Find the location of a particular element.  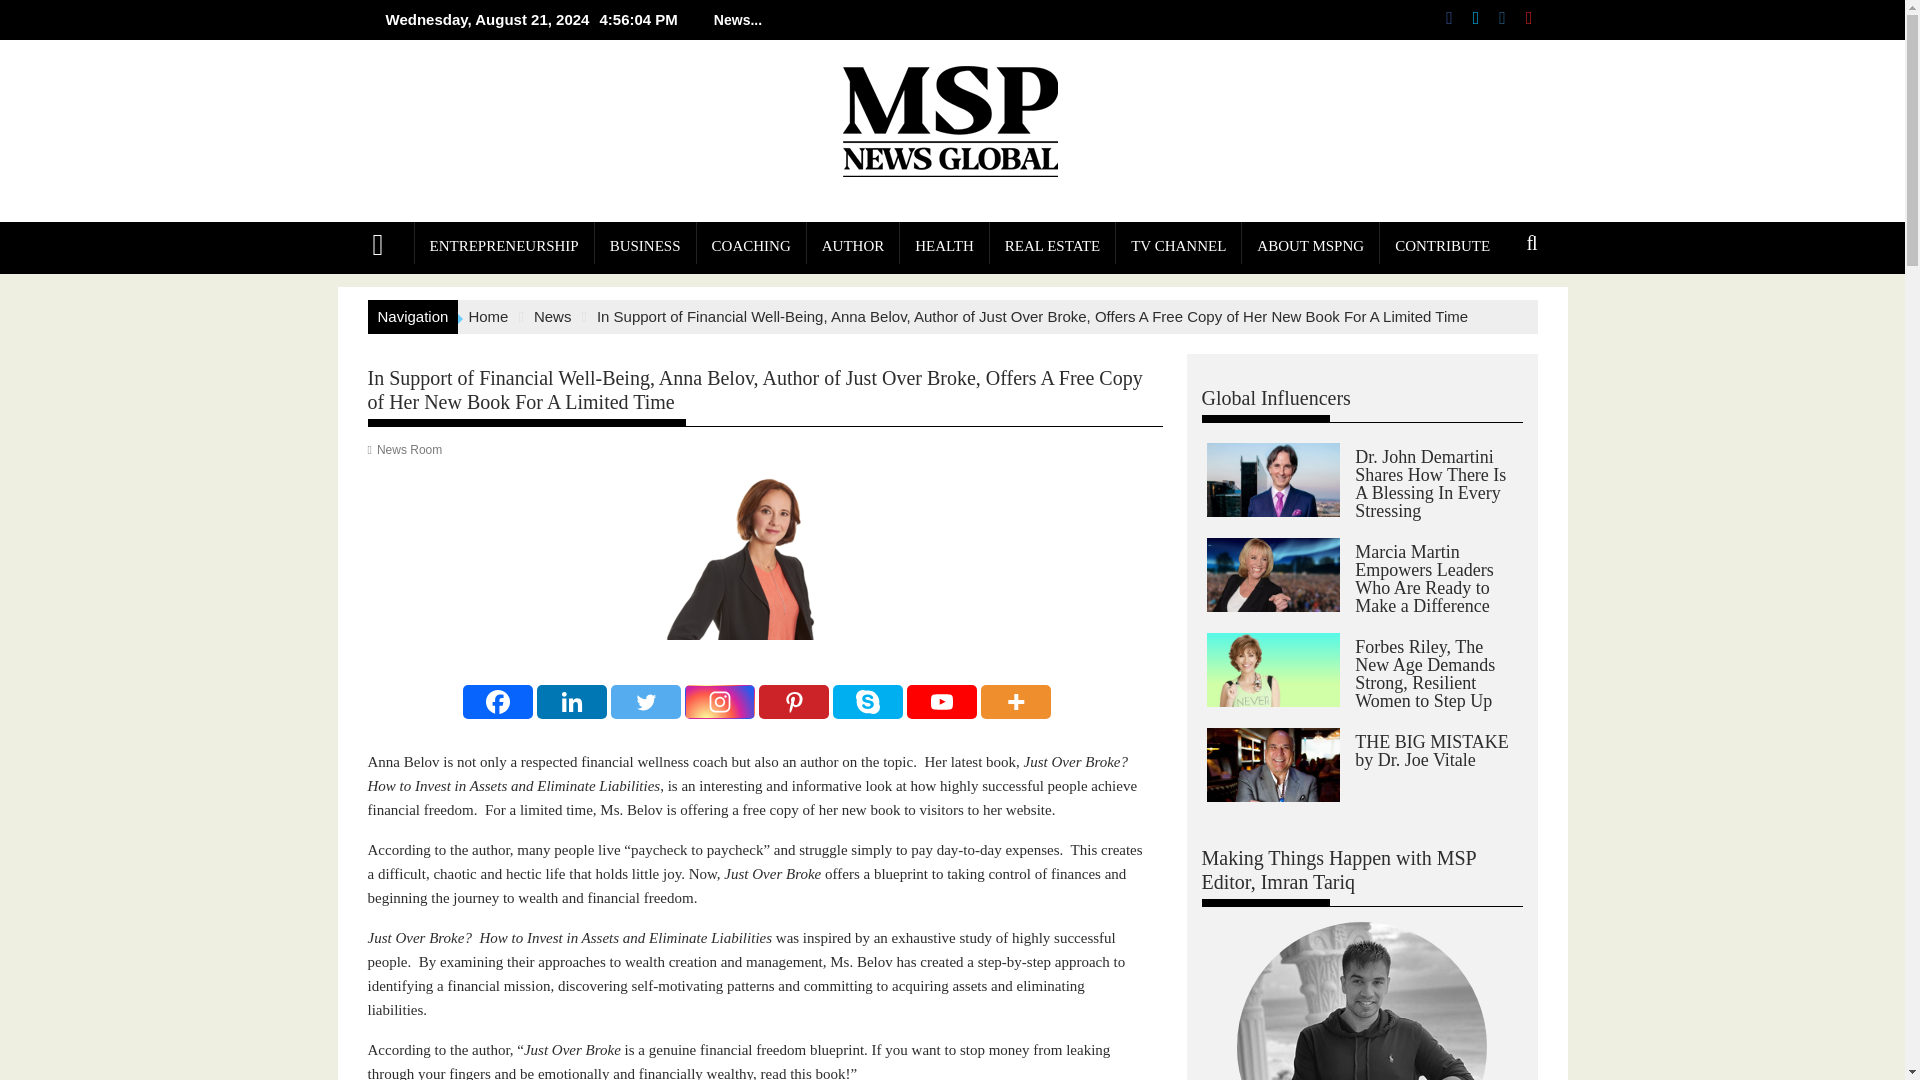

MSPNG Coaching is located at coordinates (751, 246).